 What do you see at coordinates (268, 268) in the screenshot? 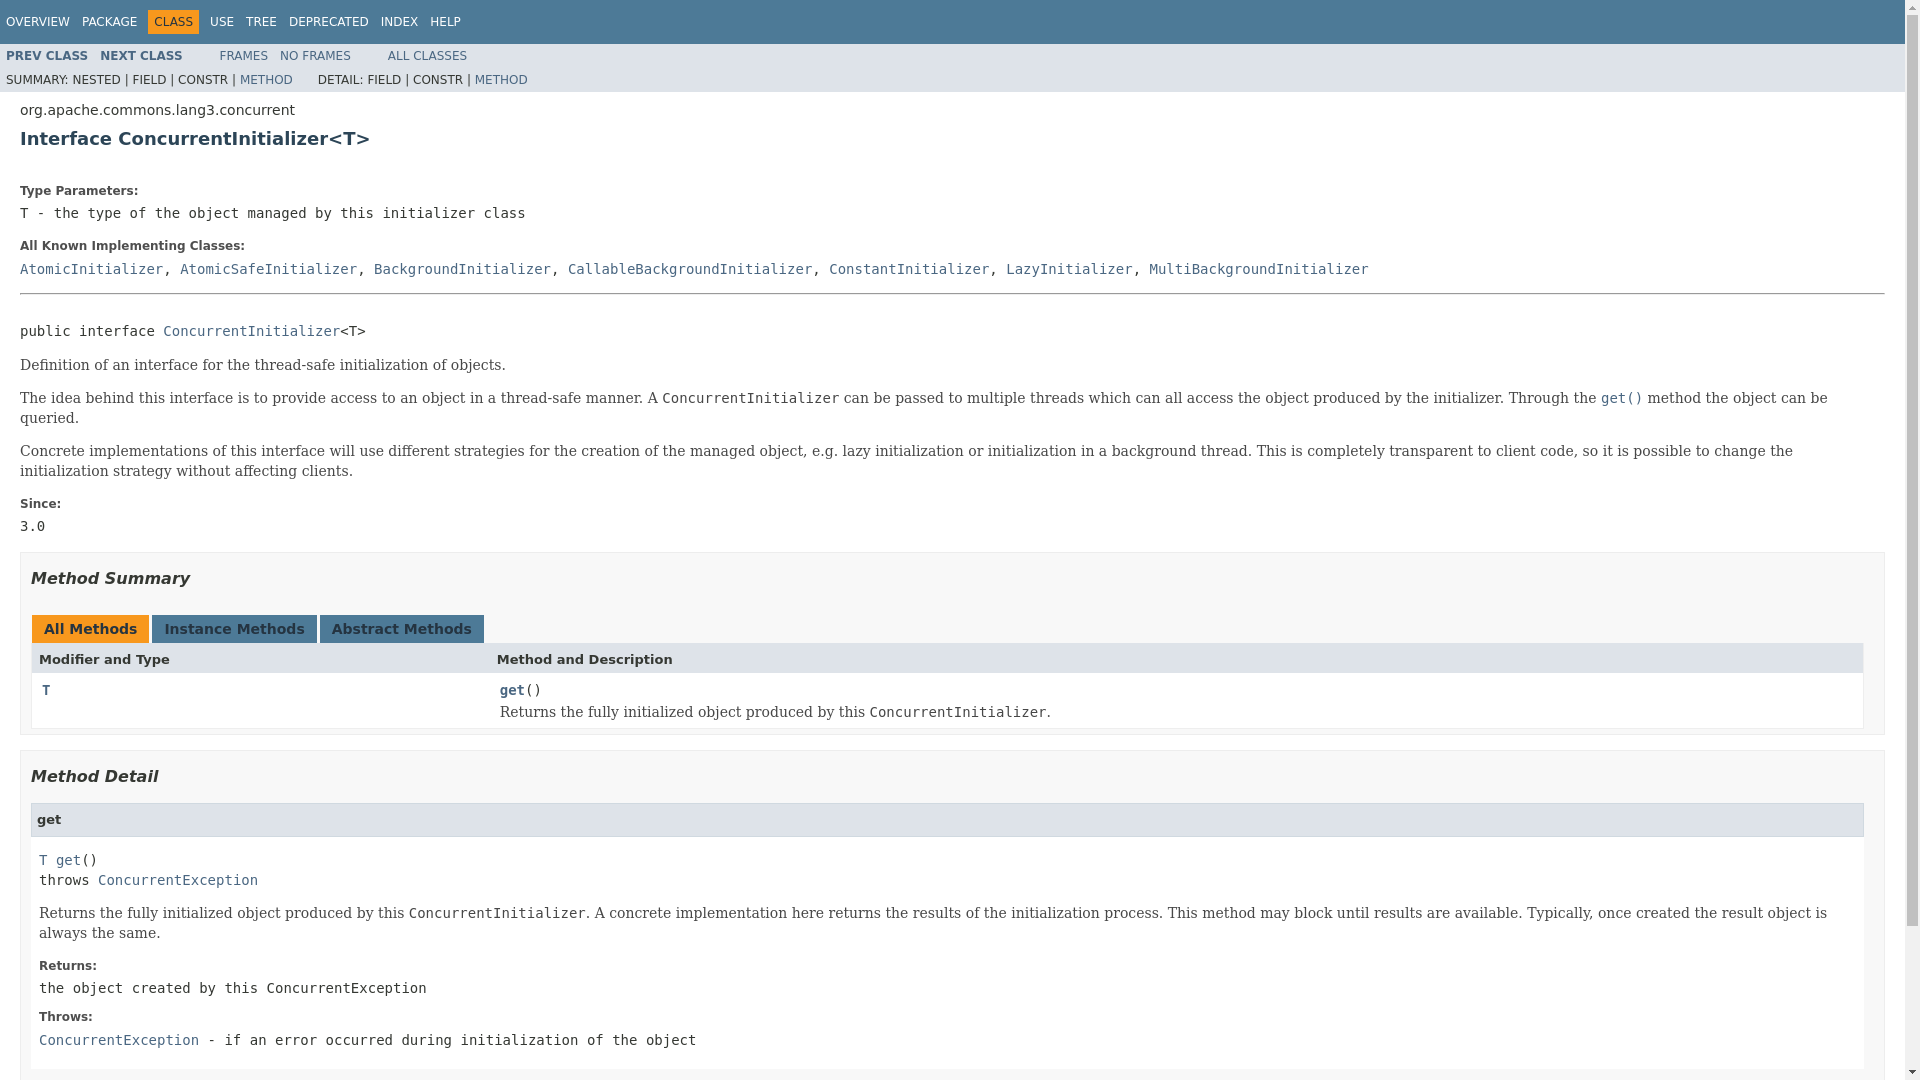
I see `AtomicSafeInitializer` at bounding box center [268, 268].